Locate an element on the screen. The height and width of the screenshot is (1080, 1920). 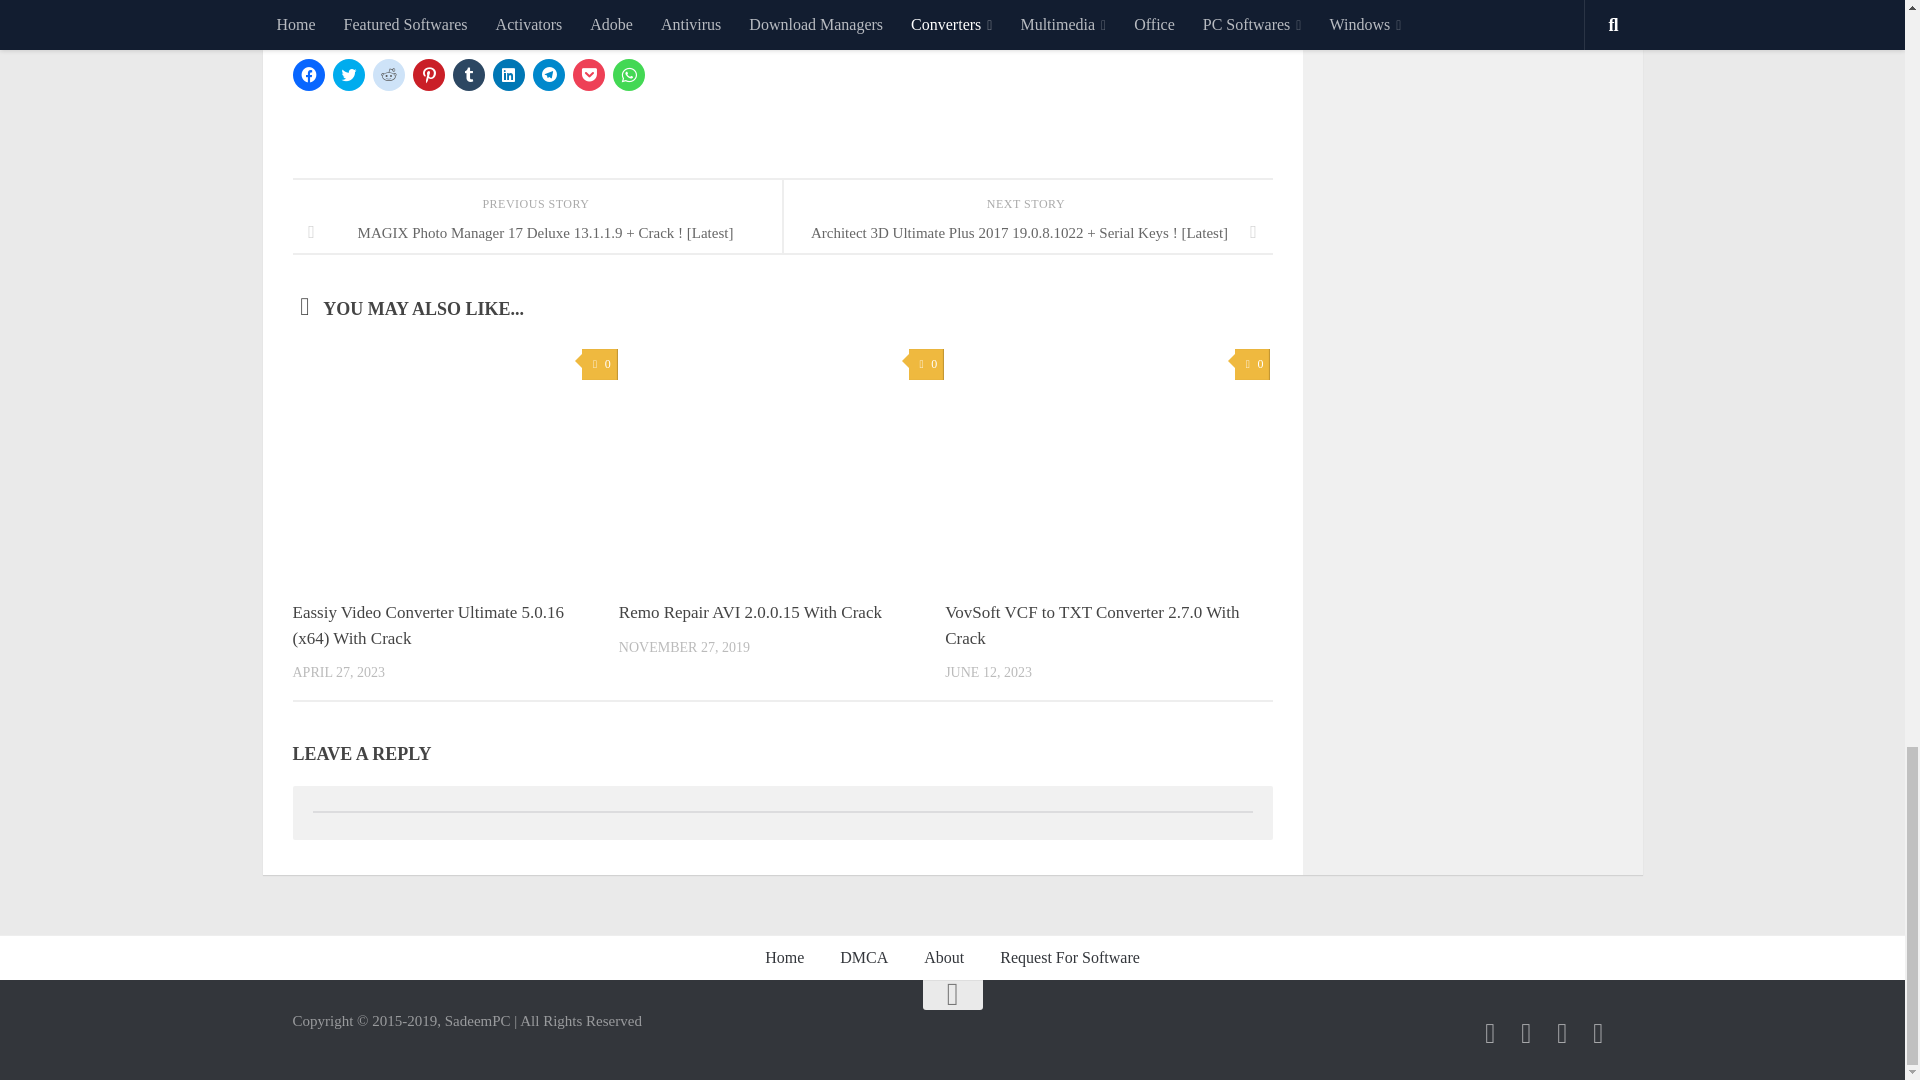
Click to share on WhatsApp is located at coordinates (628, 74).